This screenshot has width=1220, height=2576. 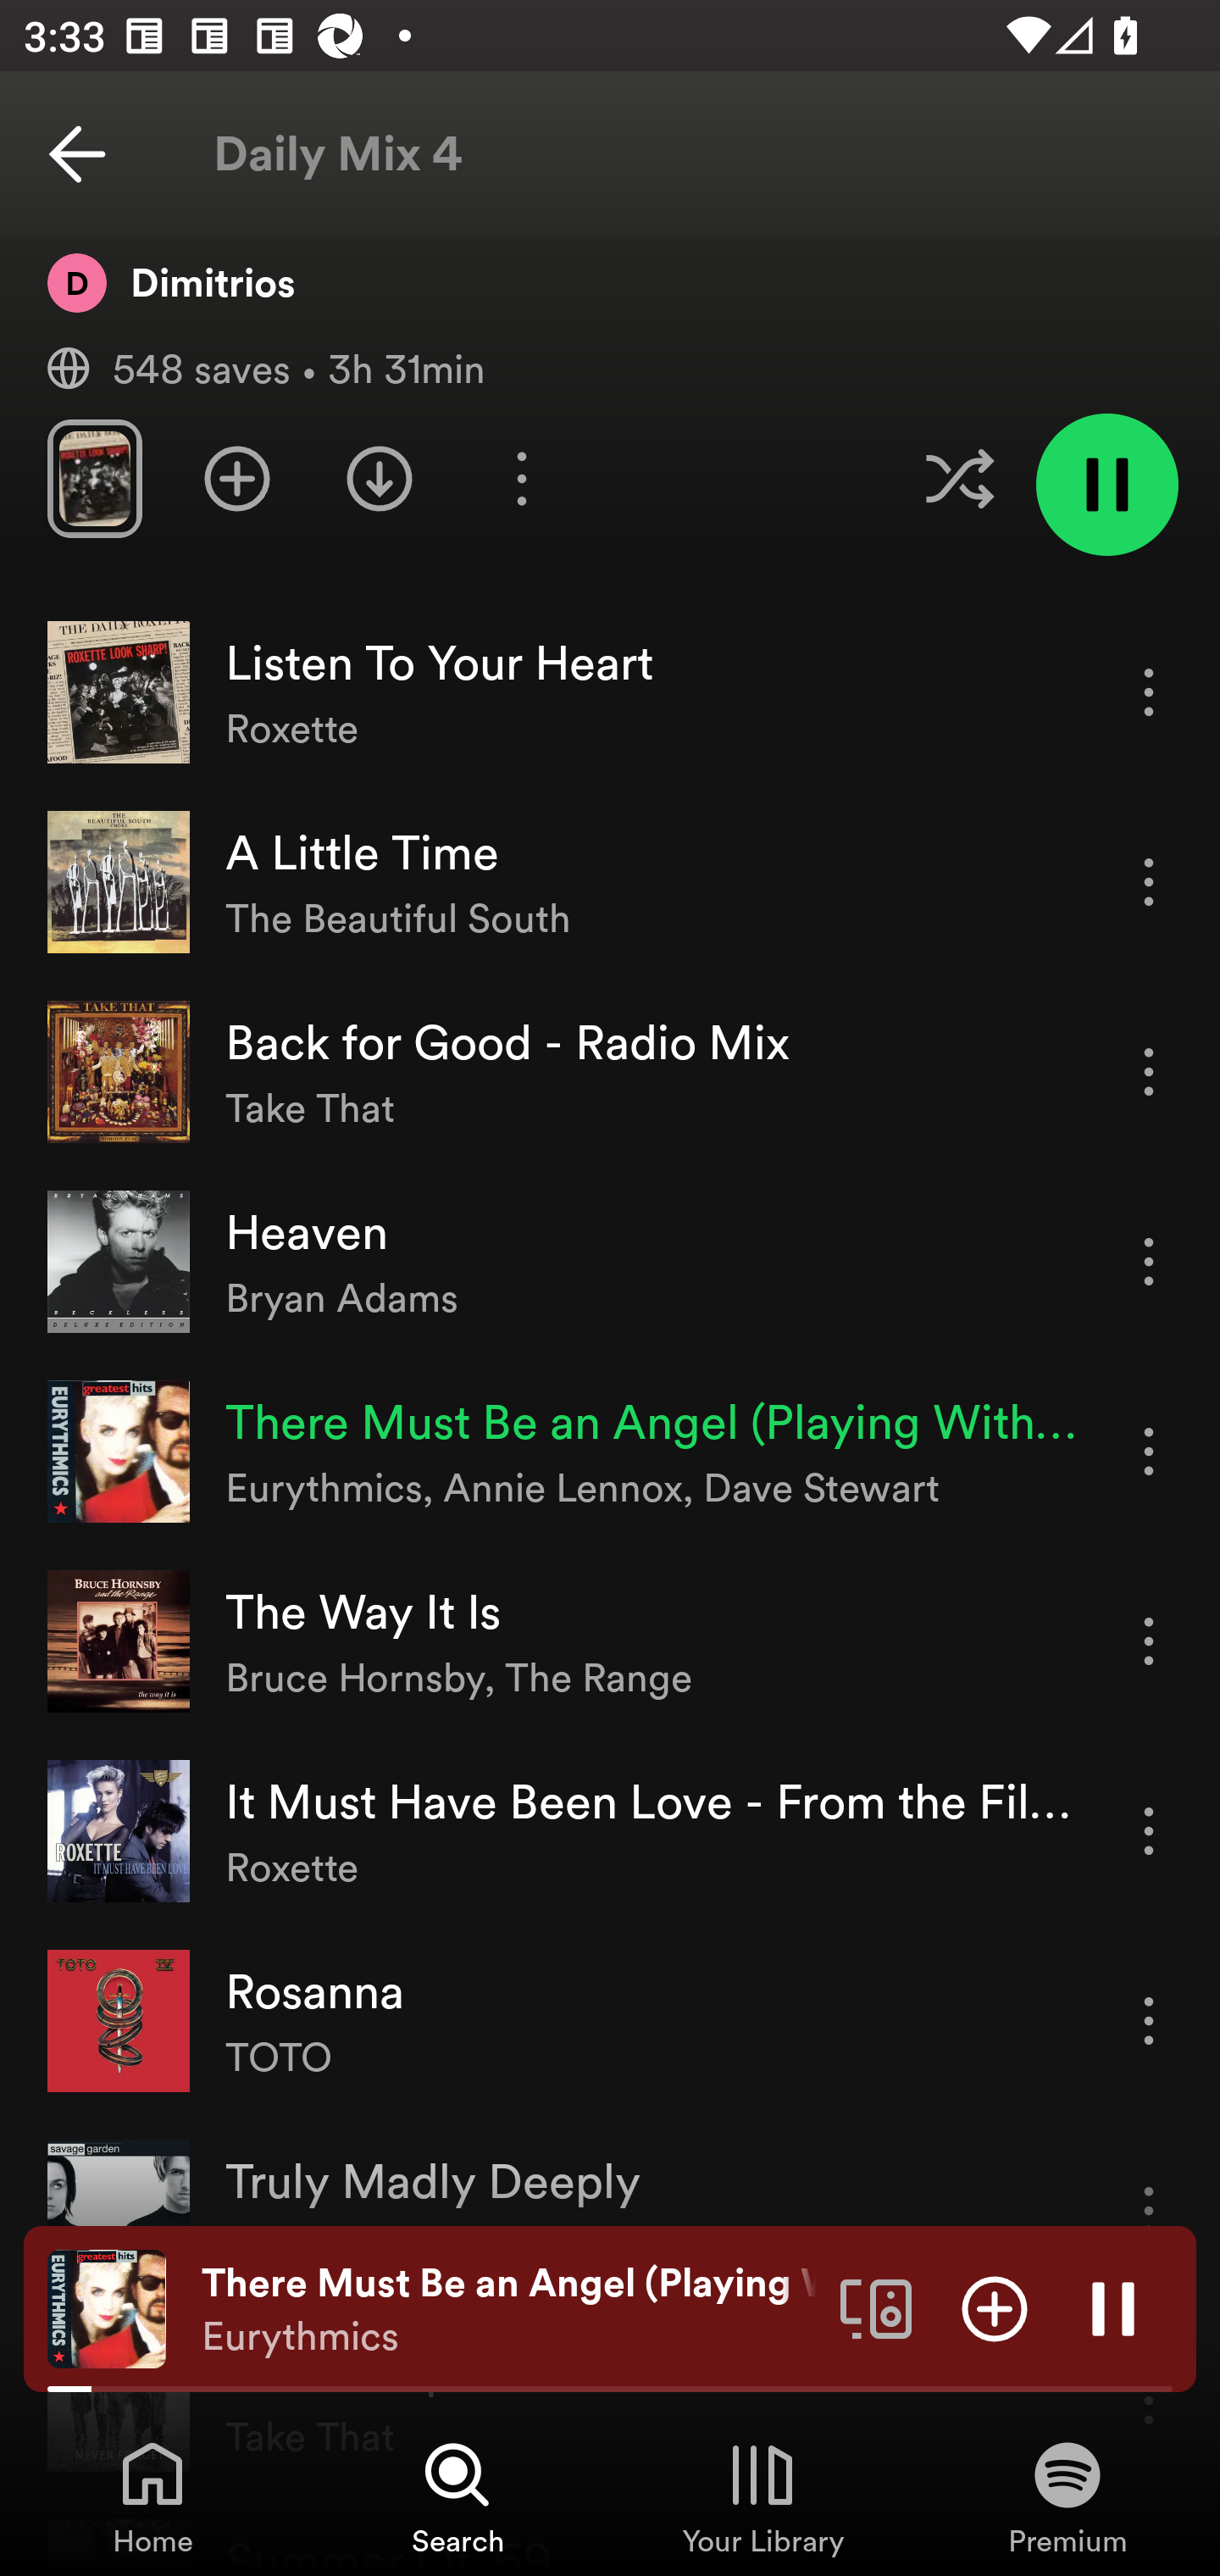 I want to click on More options for song Back for Good - Radio Mix, so click(x=1149, y=1071).